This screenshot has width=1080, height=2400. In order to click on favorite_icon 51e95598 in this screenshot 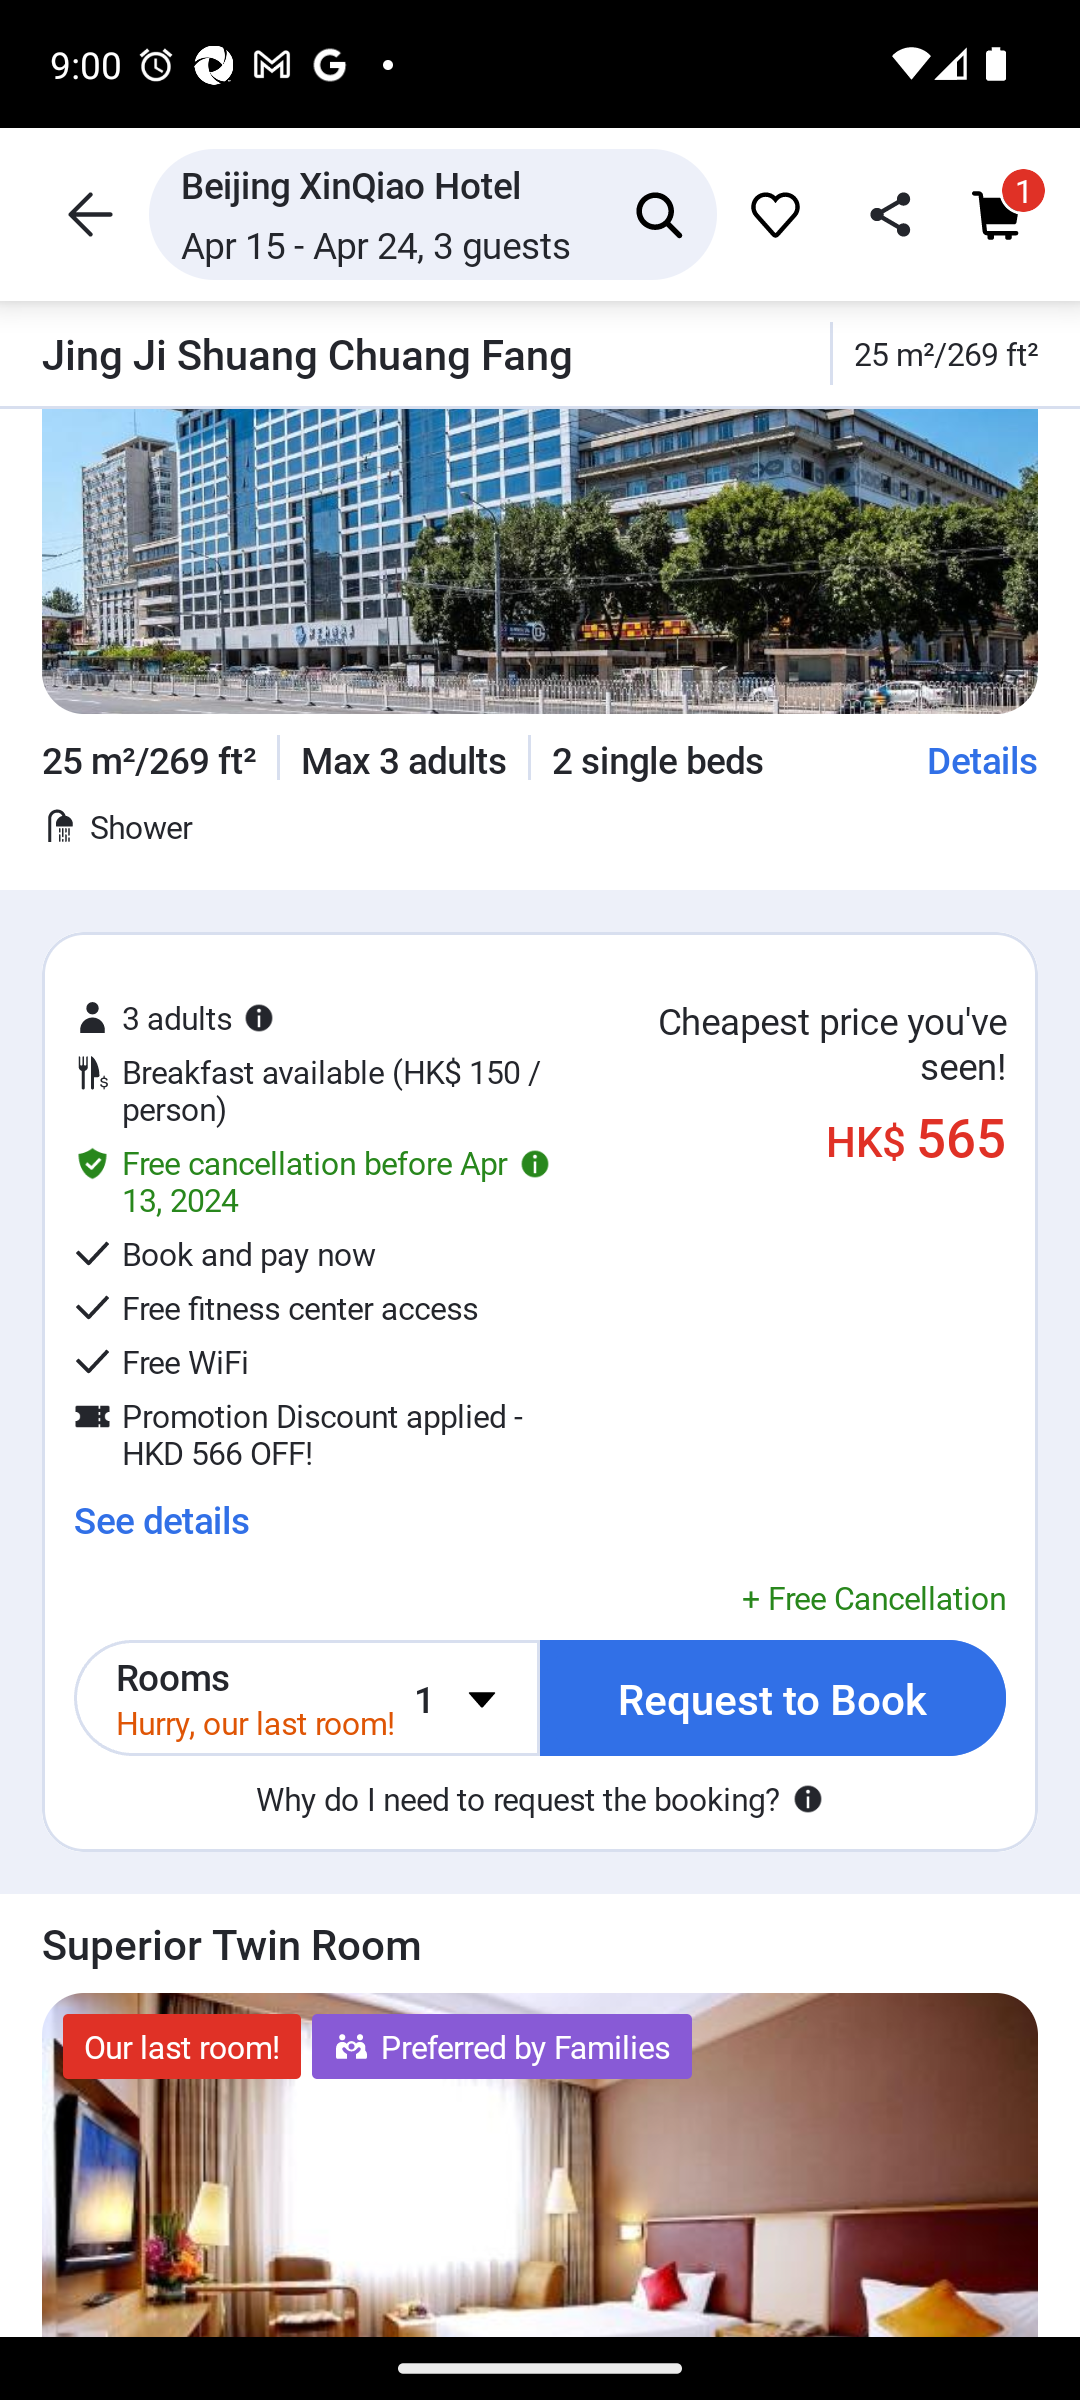, I will do `click(771, 214)`.